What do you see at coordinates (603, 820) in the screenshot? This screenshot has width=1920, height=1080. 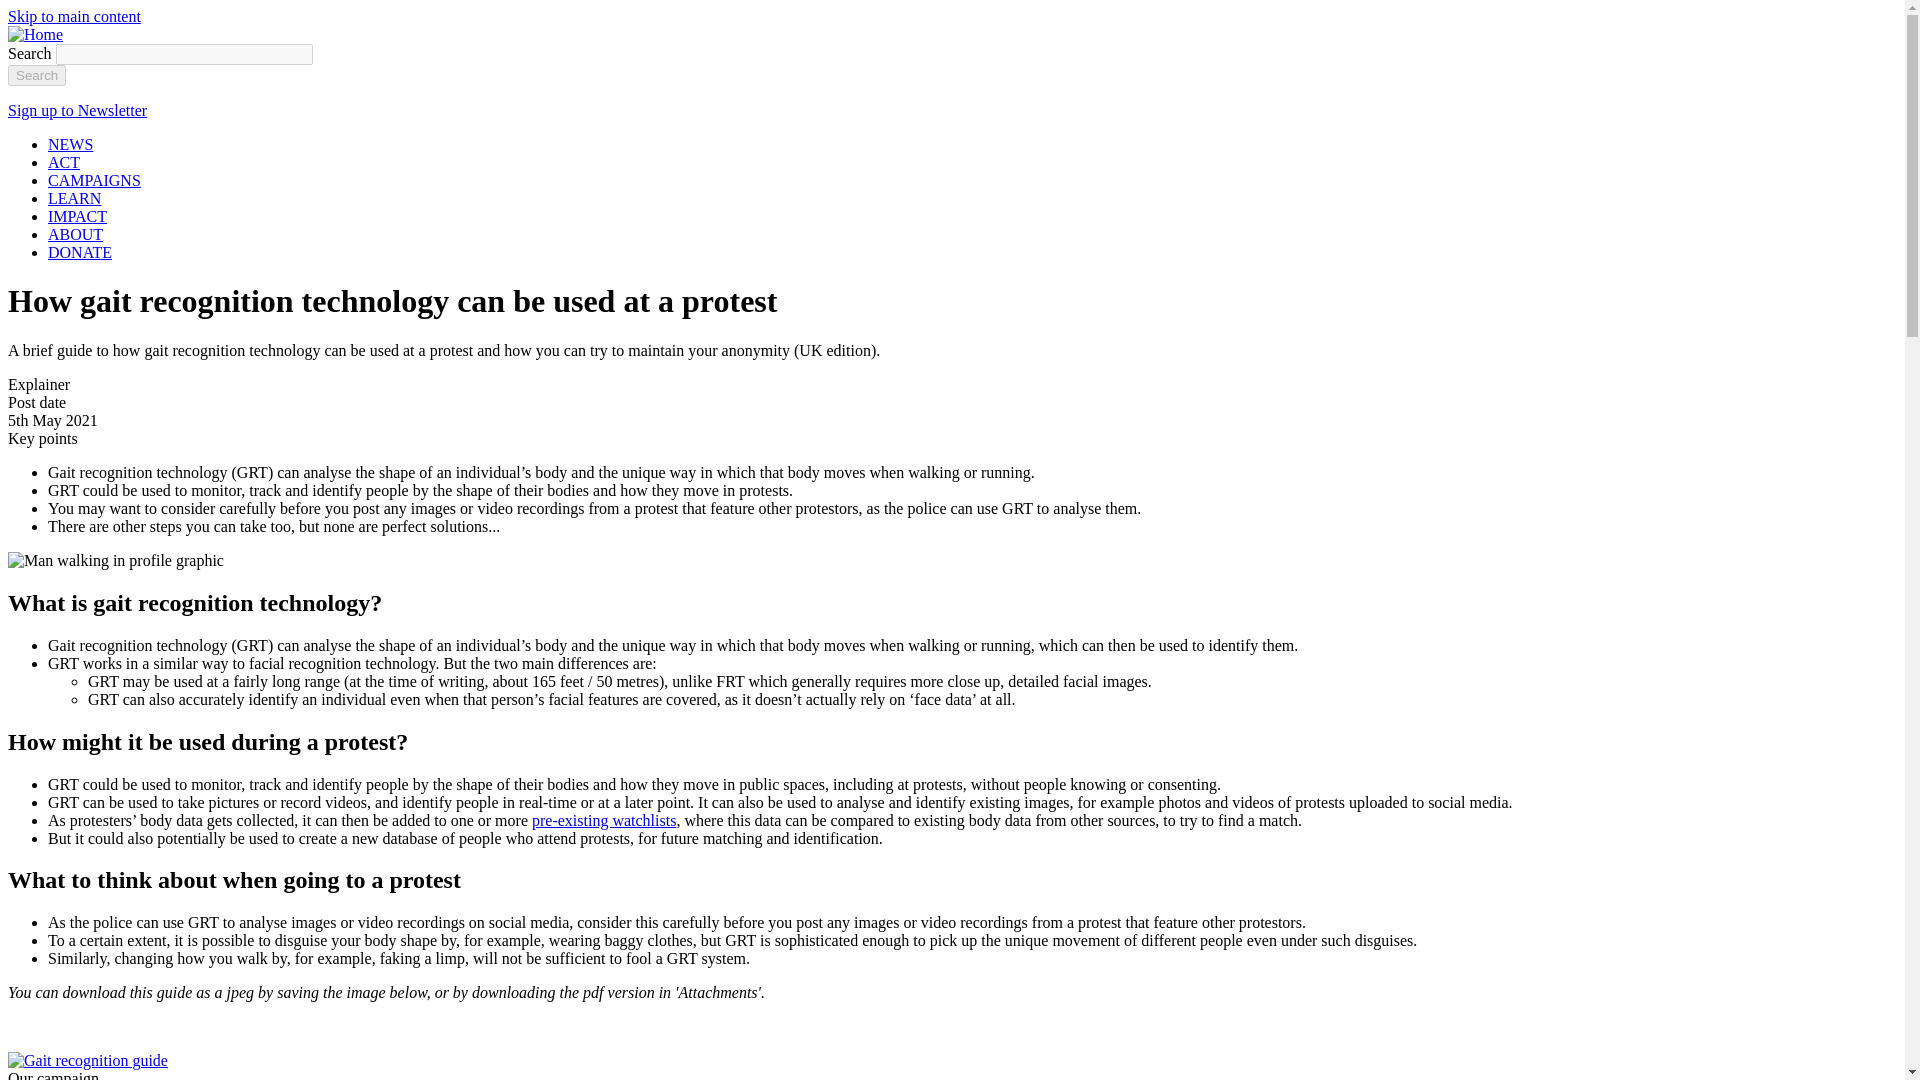 I see `pre-existing watchlists` at bounding box center [603, 820].